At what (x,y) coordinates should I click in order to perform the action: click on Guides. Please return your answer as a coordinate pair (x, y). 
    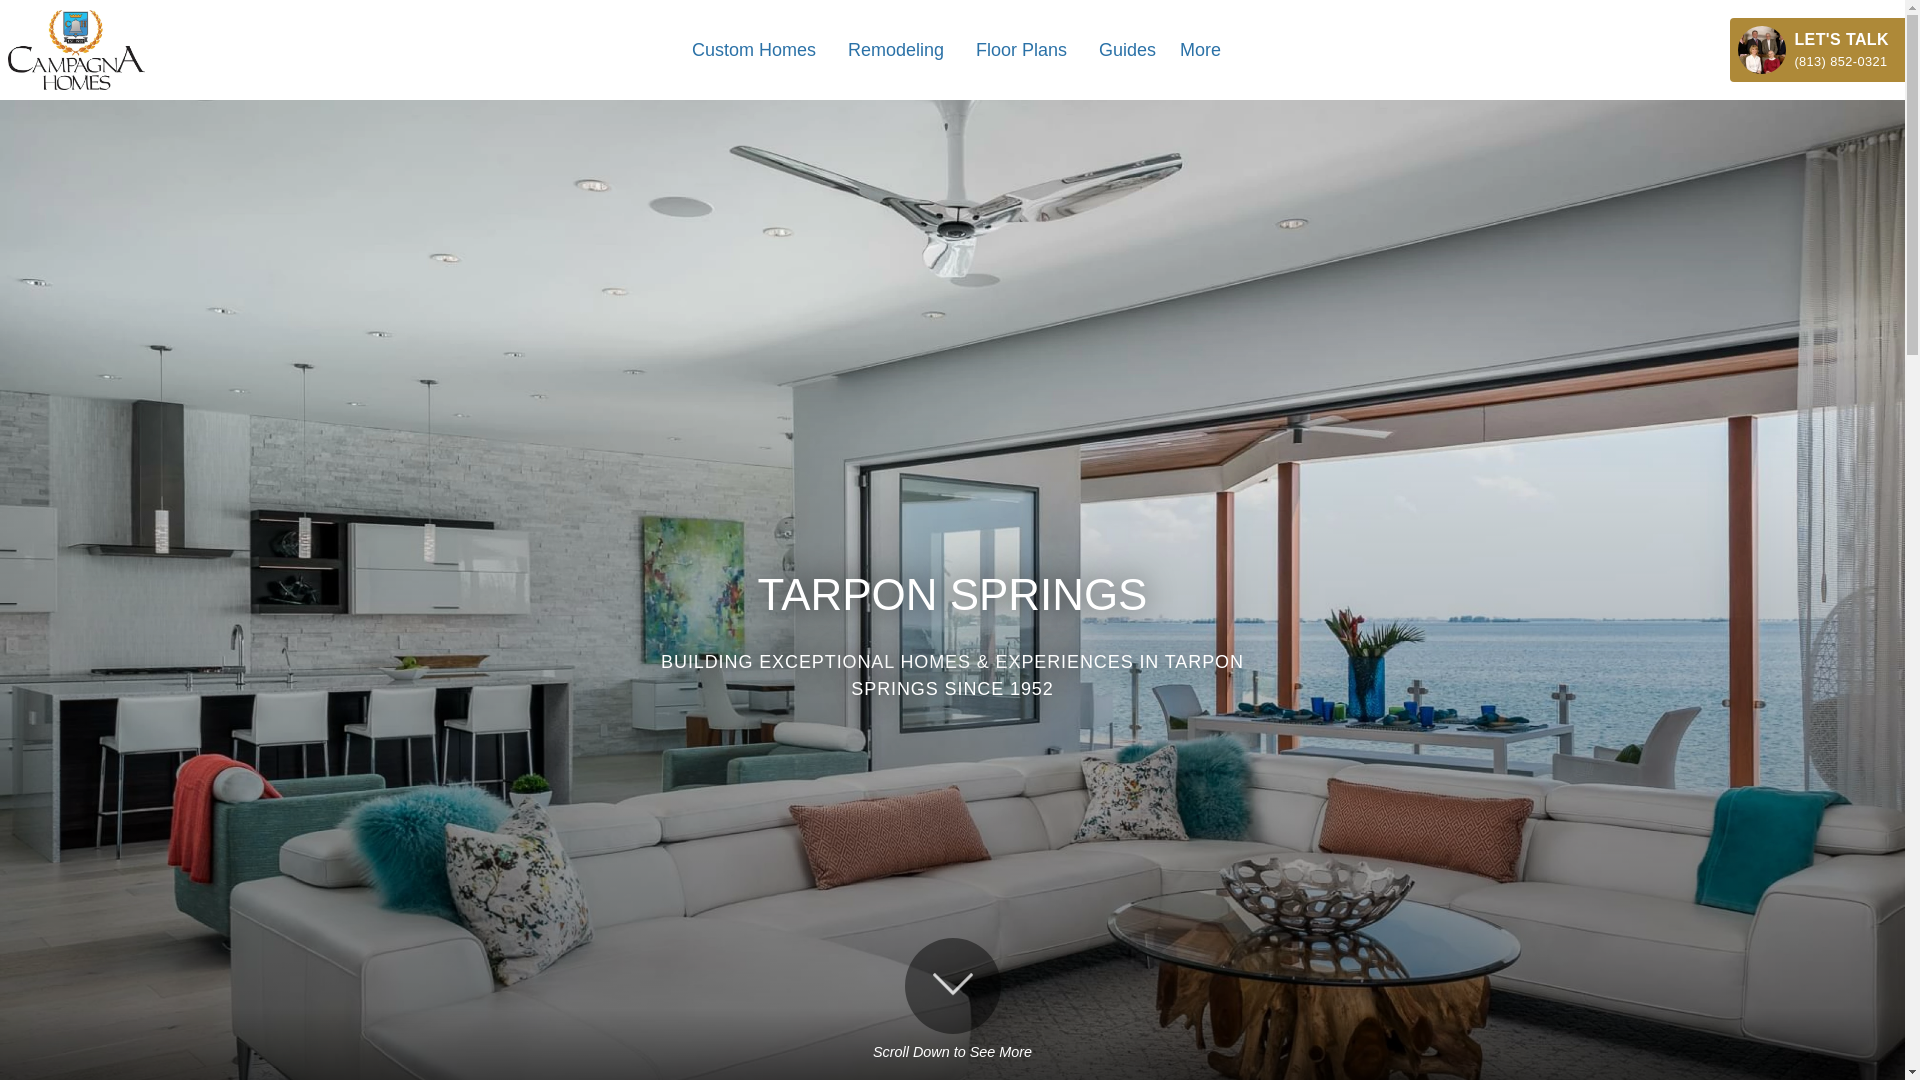
    Looking at the image, I should click on (1126, 50).